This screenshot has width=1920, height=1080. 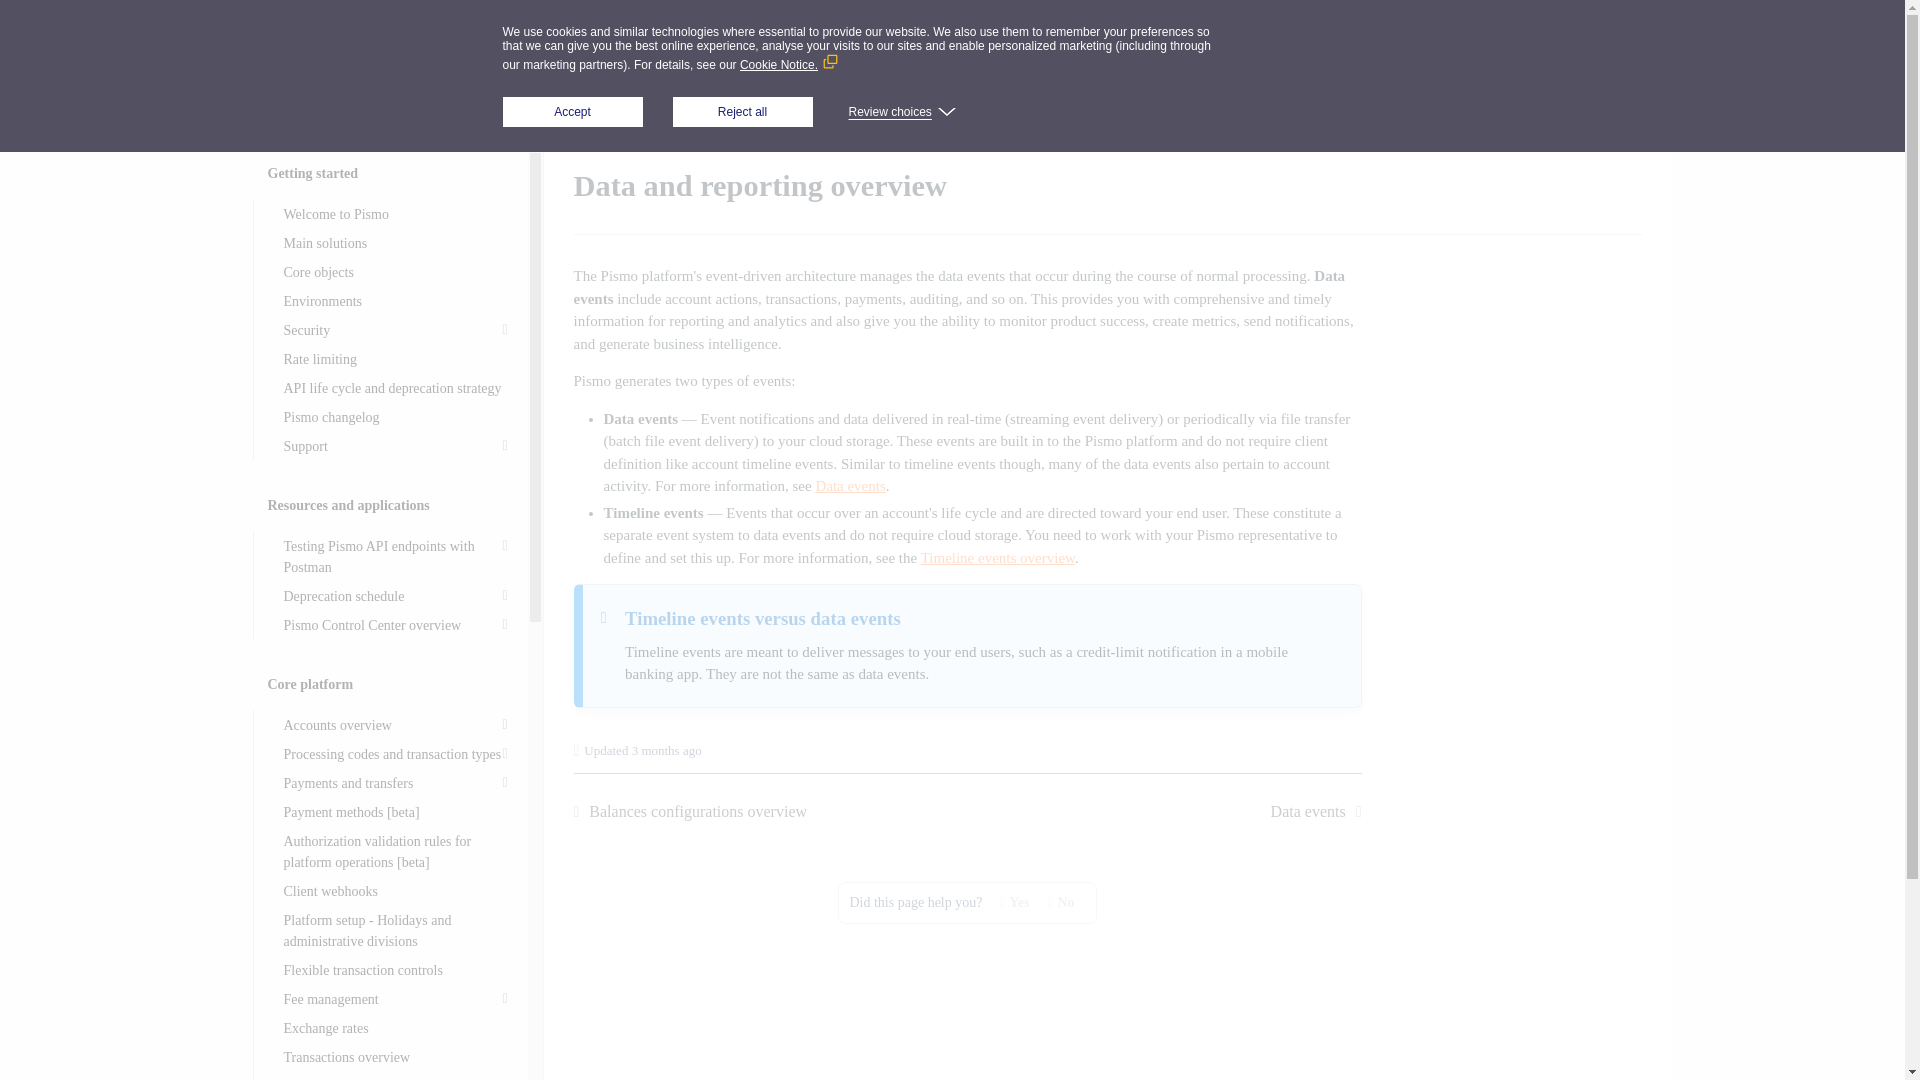 What do you see at coordinates (396, 416) in the screenshot?
I see `Rate limiting` at bounding box center [396, 416].